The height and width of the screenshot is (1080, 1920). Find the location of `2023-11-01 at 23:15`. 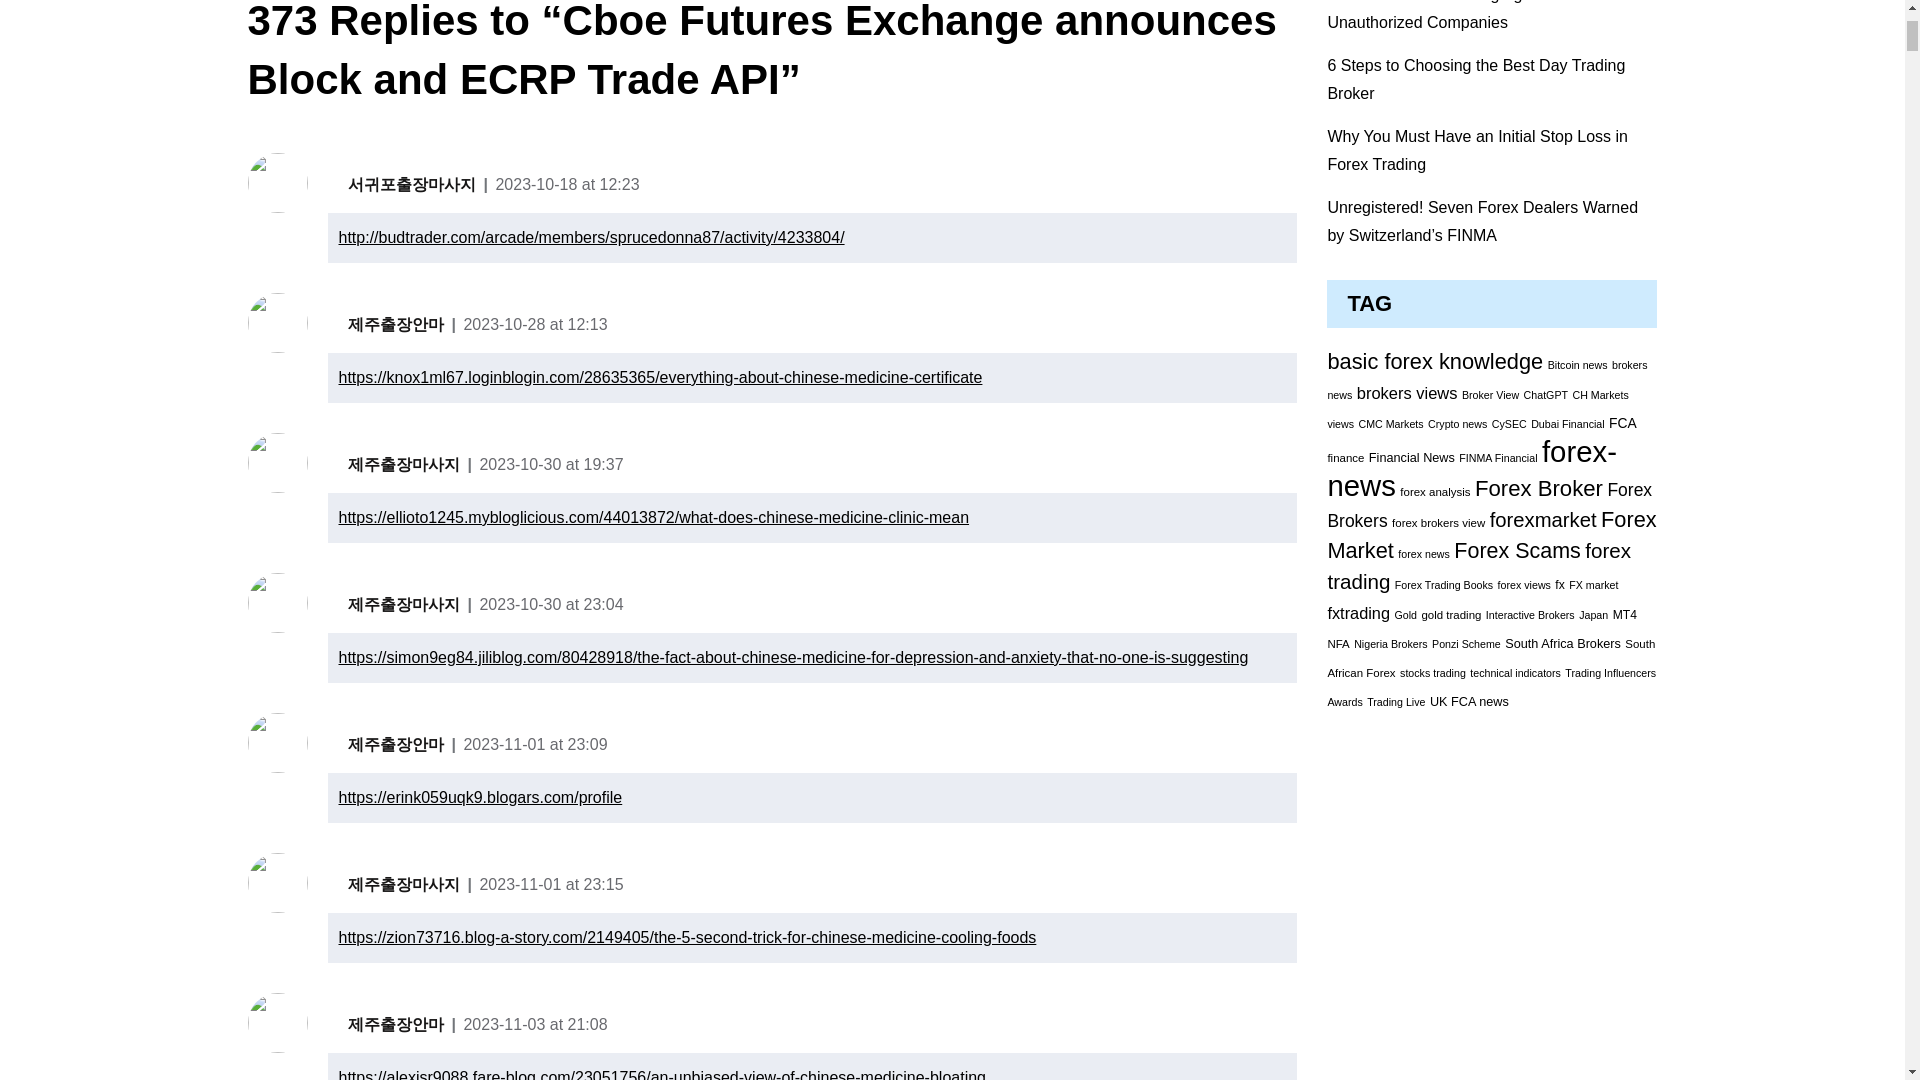

2023-11-01 at 23:15 is located at coordinates (550, 884).